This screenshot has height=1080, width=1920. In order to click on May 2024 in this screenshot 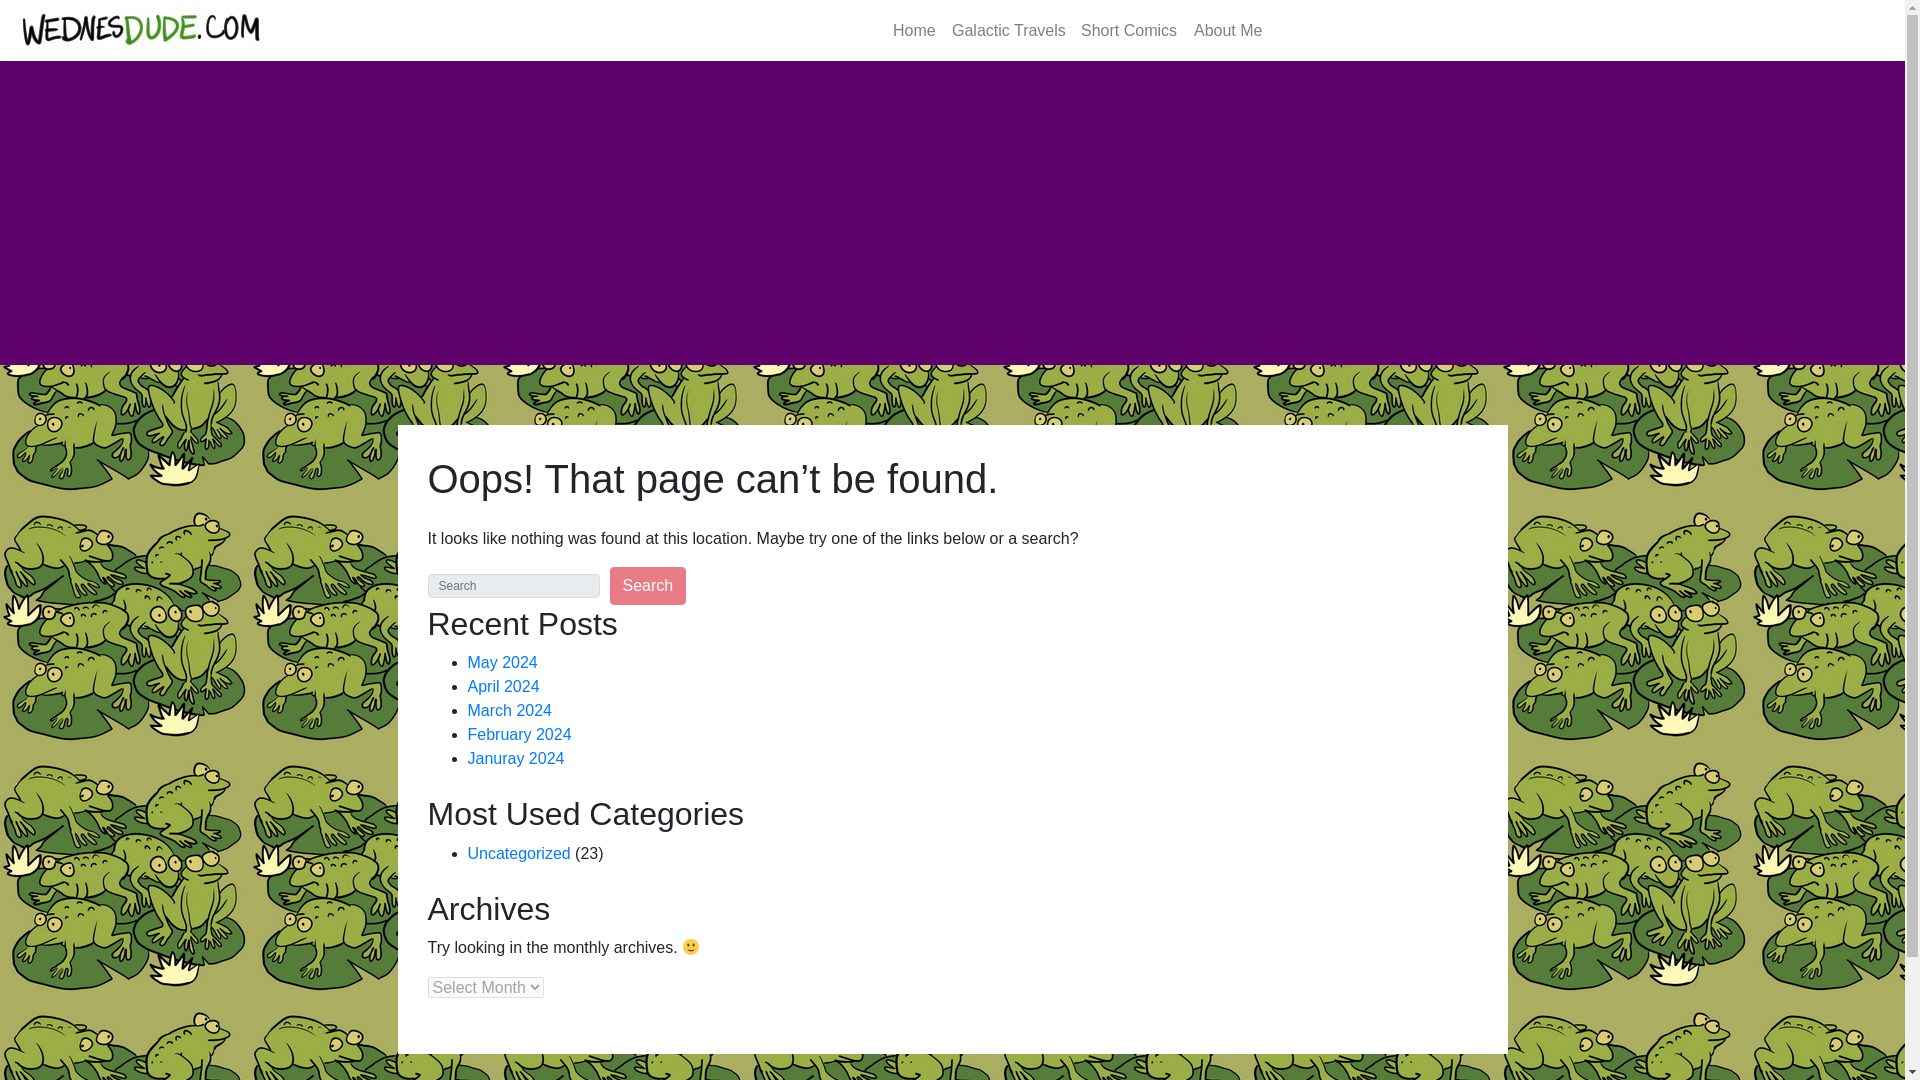, I will do `click(502, 662)`.